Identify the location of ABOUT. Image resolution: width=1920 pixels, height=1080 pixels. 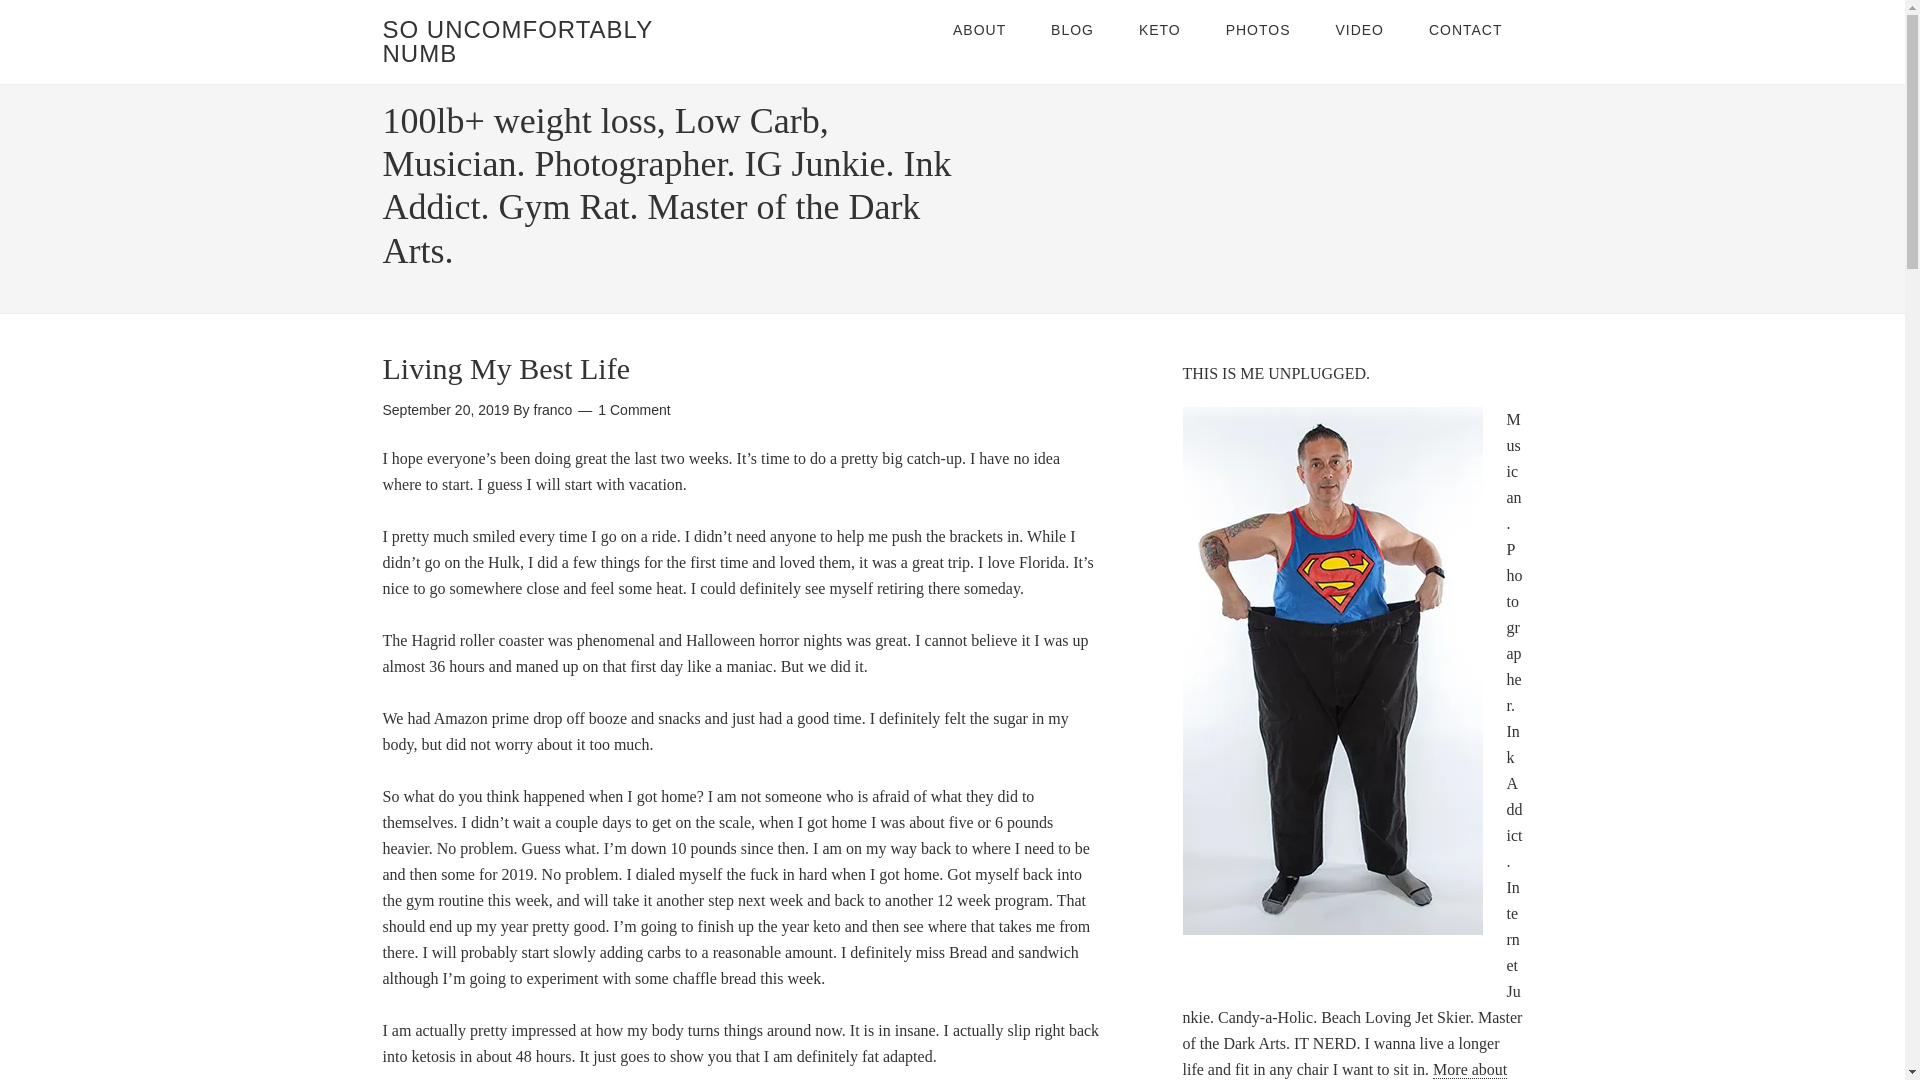
(979, 30).